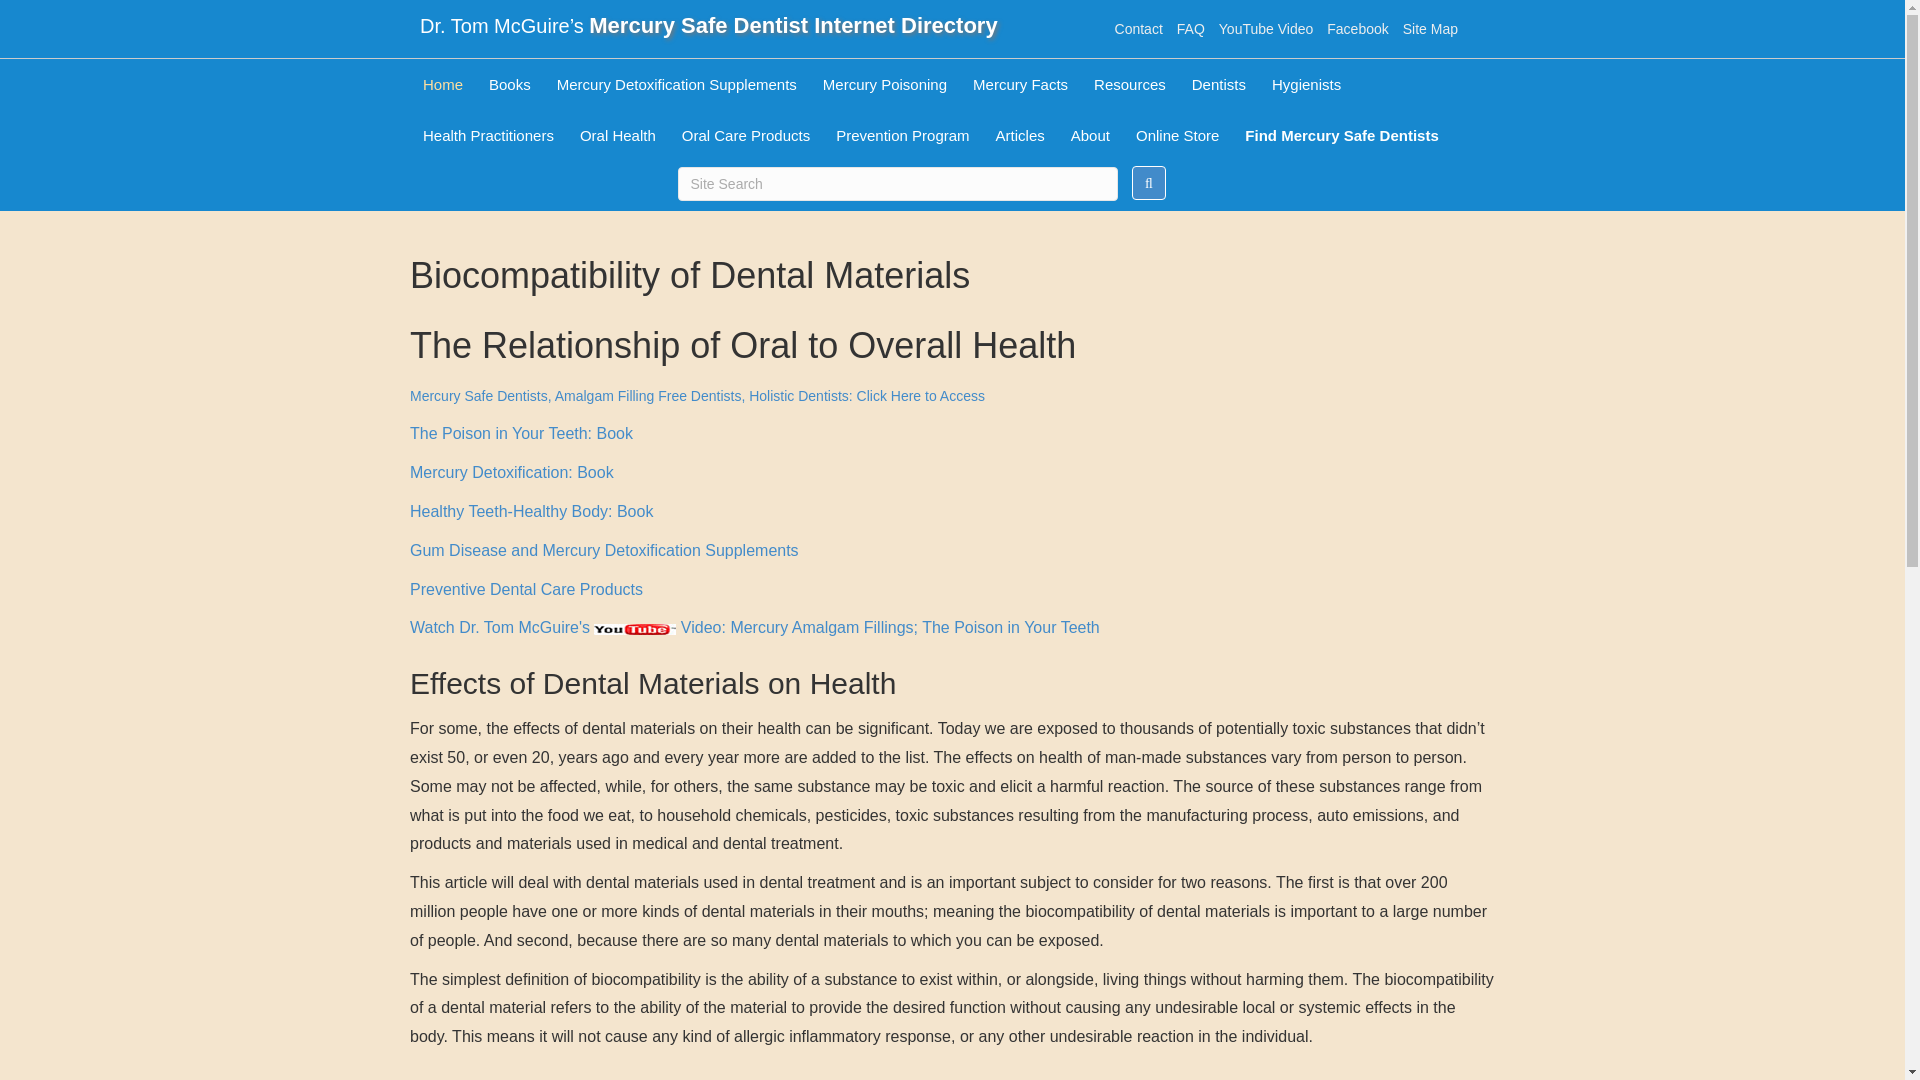 The image size is (1920, 1080). What do you see at coordinates (1266, 28) in the screenshot?
I see `YouTube Video` at bounding box center [1266, 28].